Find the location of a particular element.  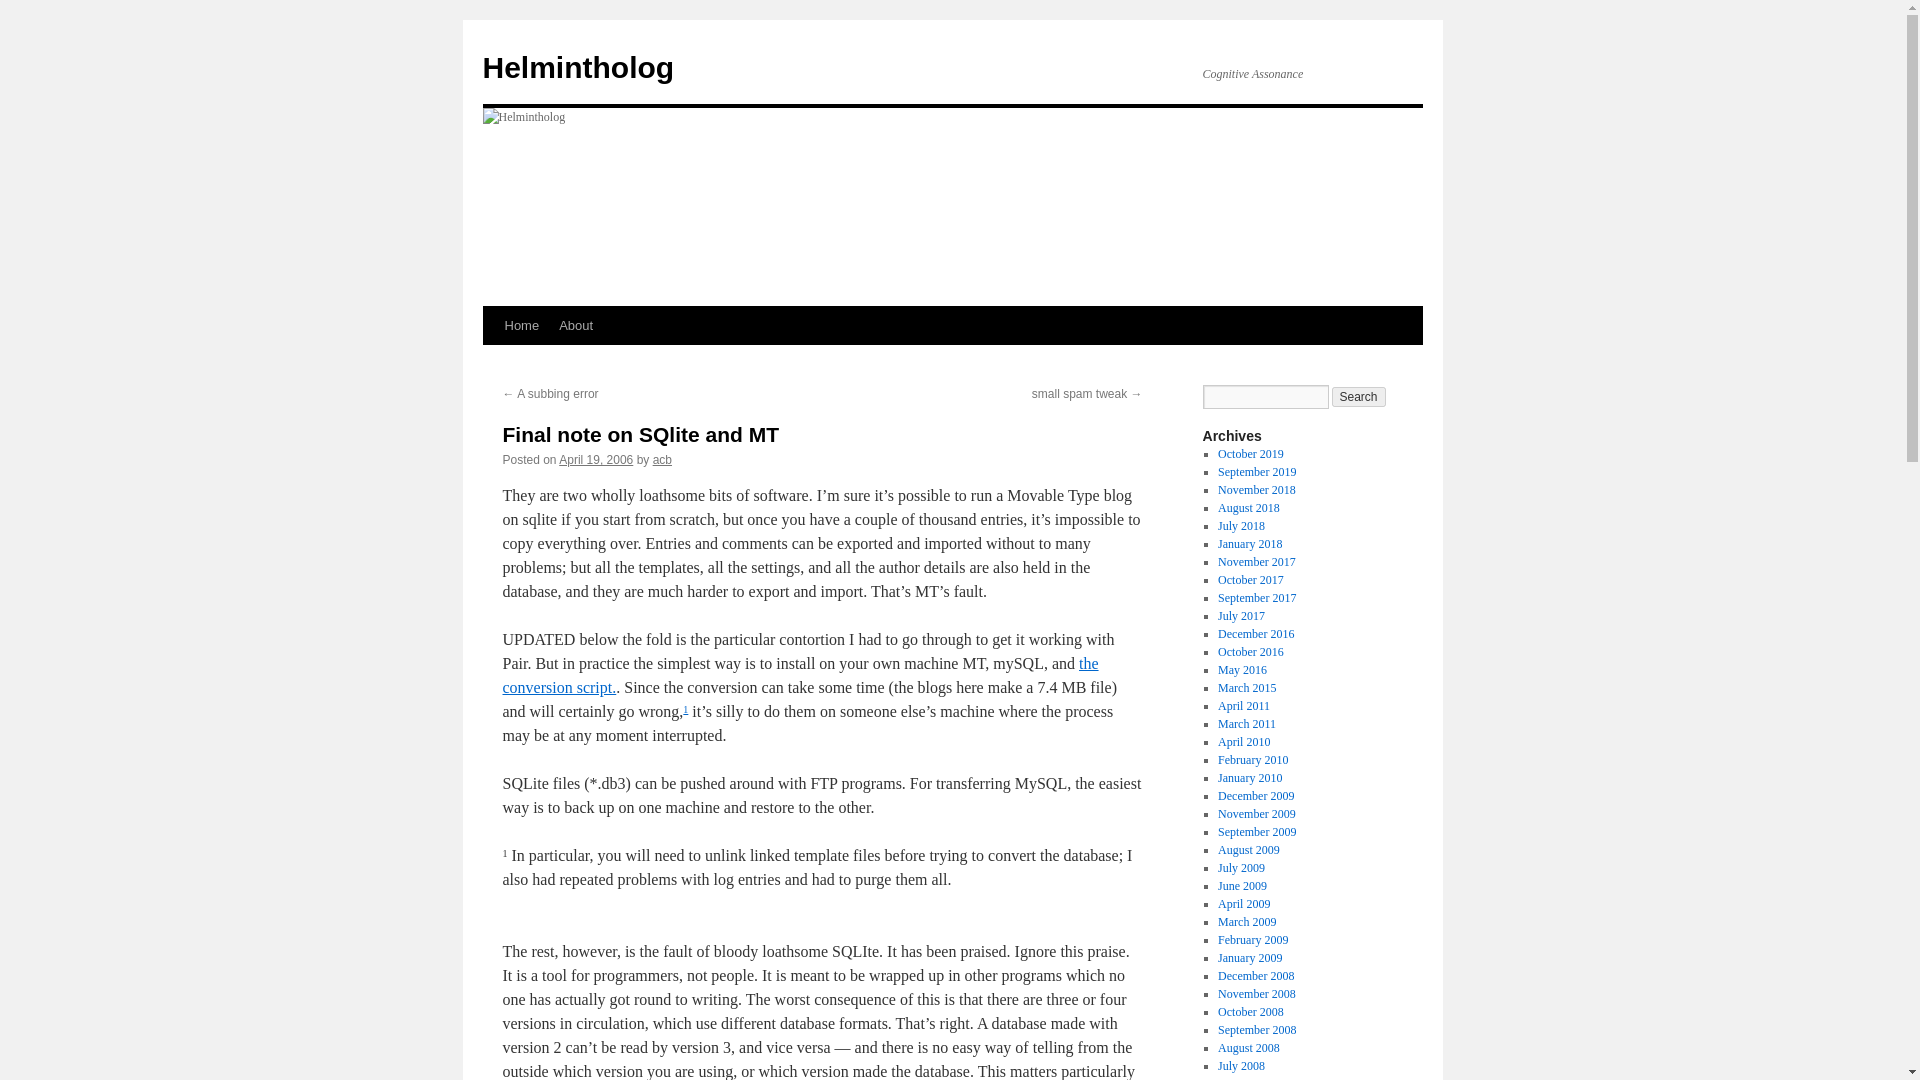

September 2019 is located at coordinates (1256, 472).